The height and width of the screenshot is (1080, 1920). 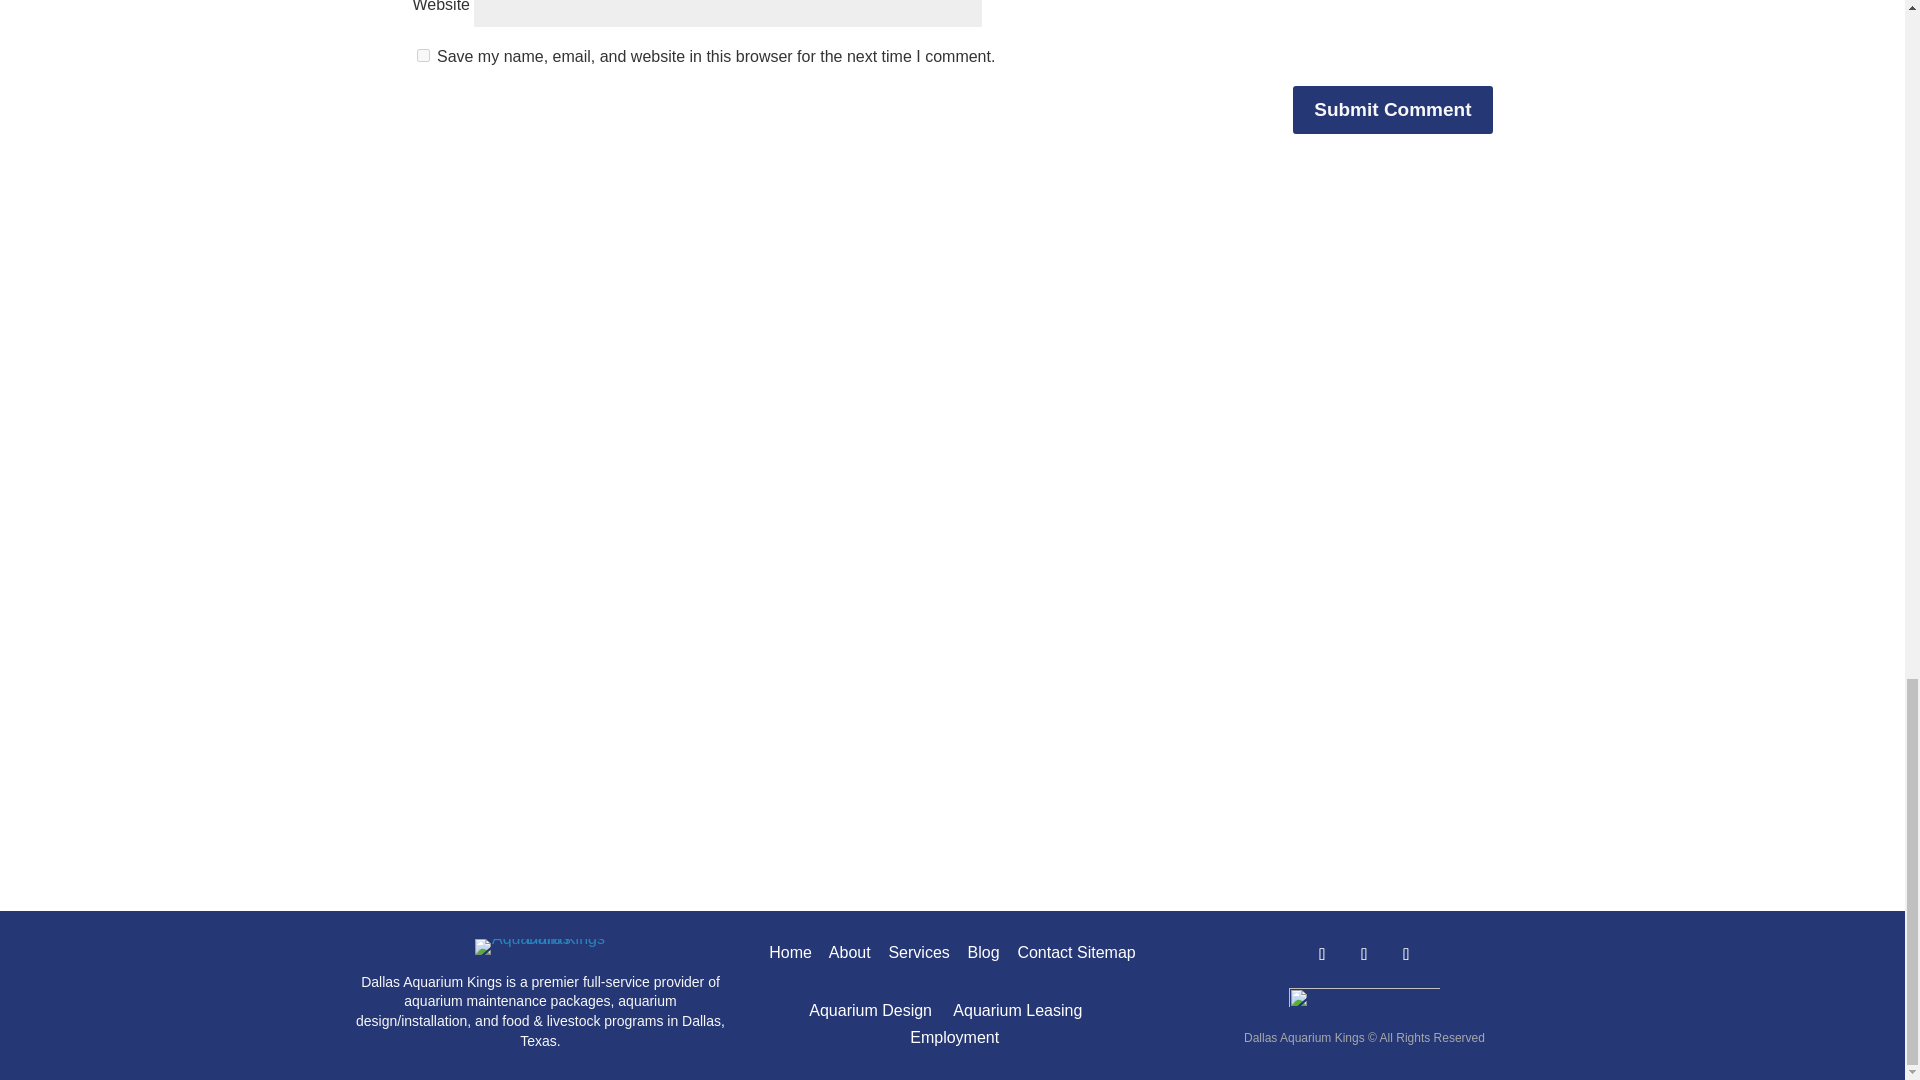 What do you see at coordinates (1405, 955) in the screenshot?
I see `Follow on Instagram` at bounding box center [1405, 955].